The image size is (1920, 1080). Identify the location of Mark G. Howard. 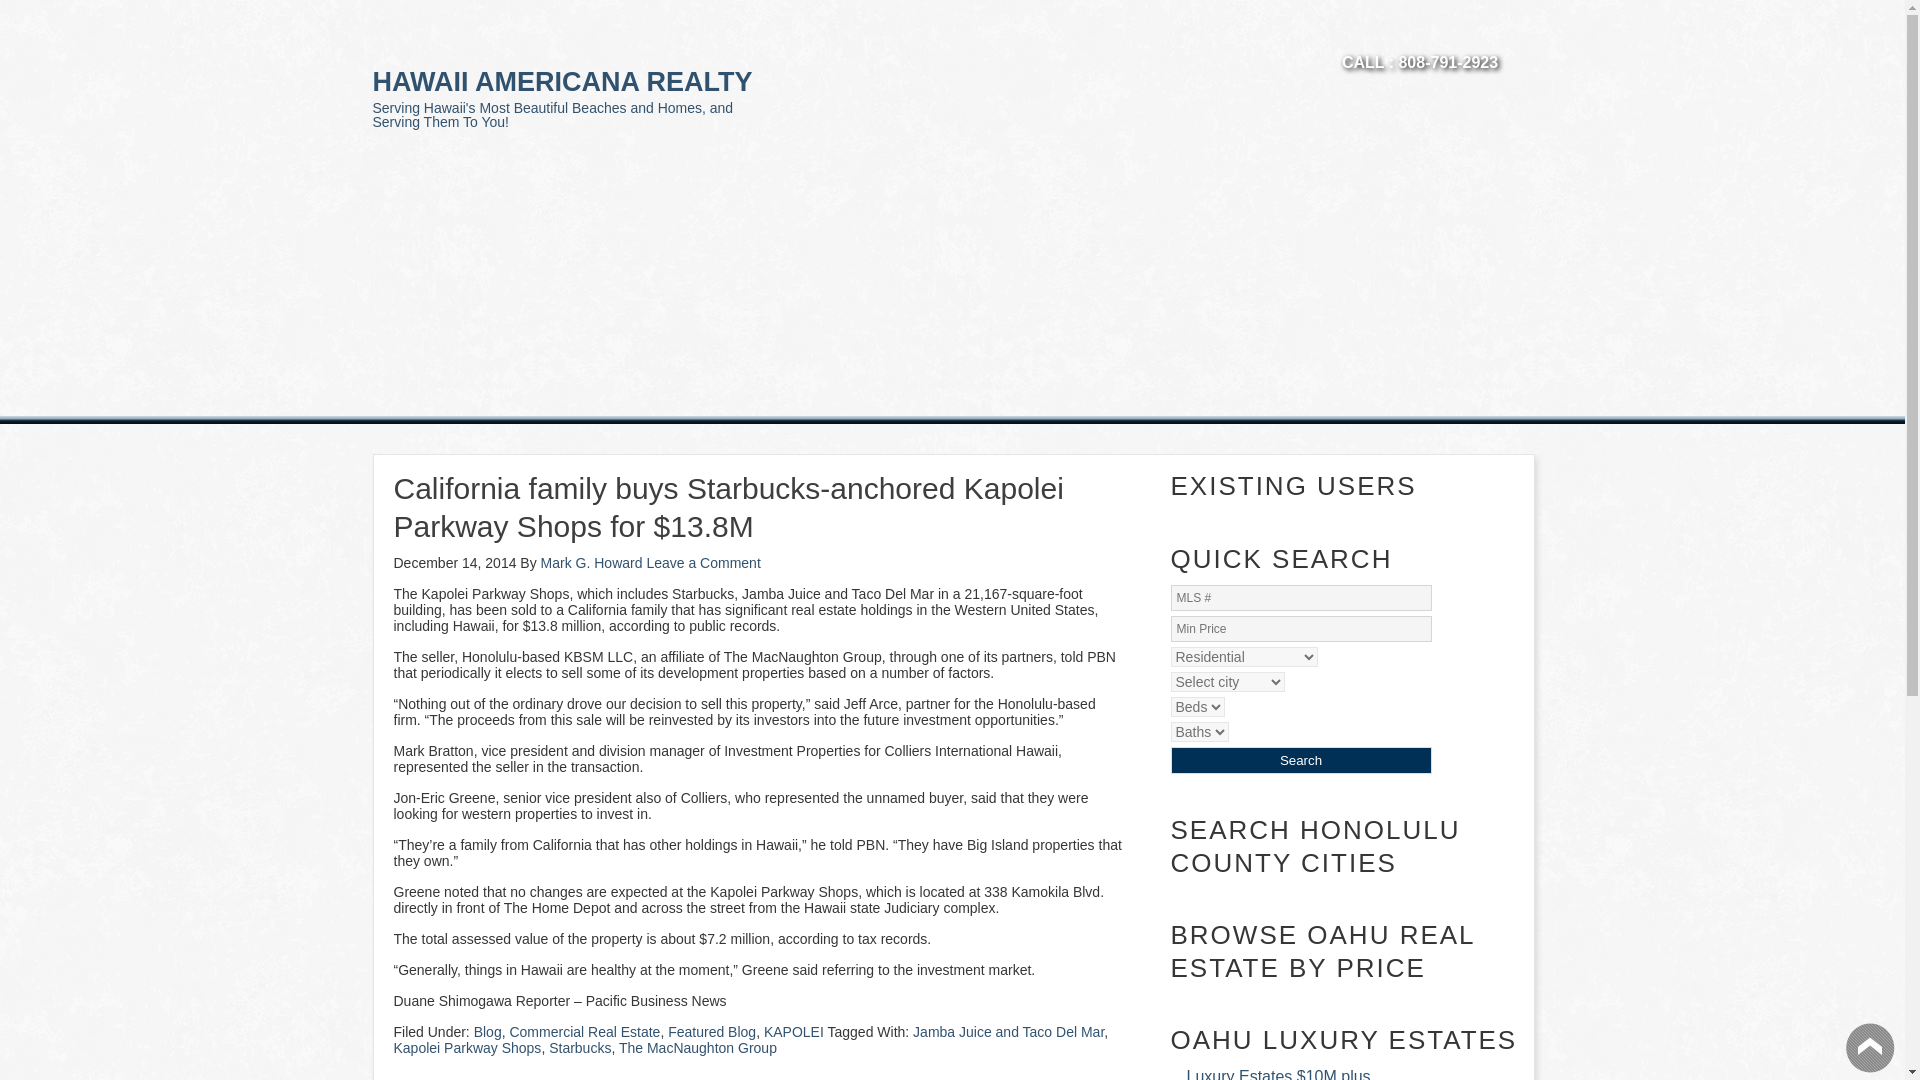
(592, 563).